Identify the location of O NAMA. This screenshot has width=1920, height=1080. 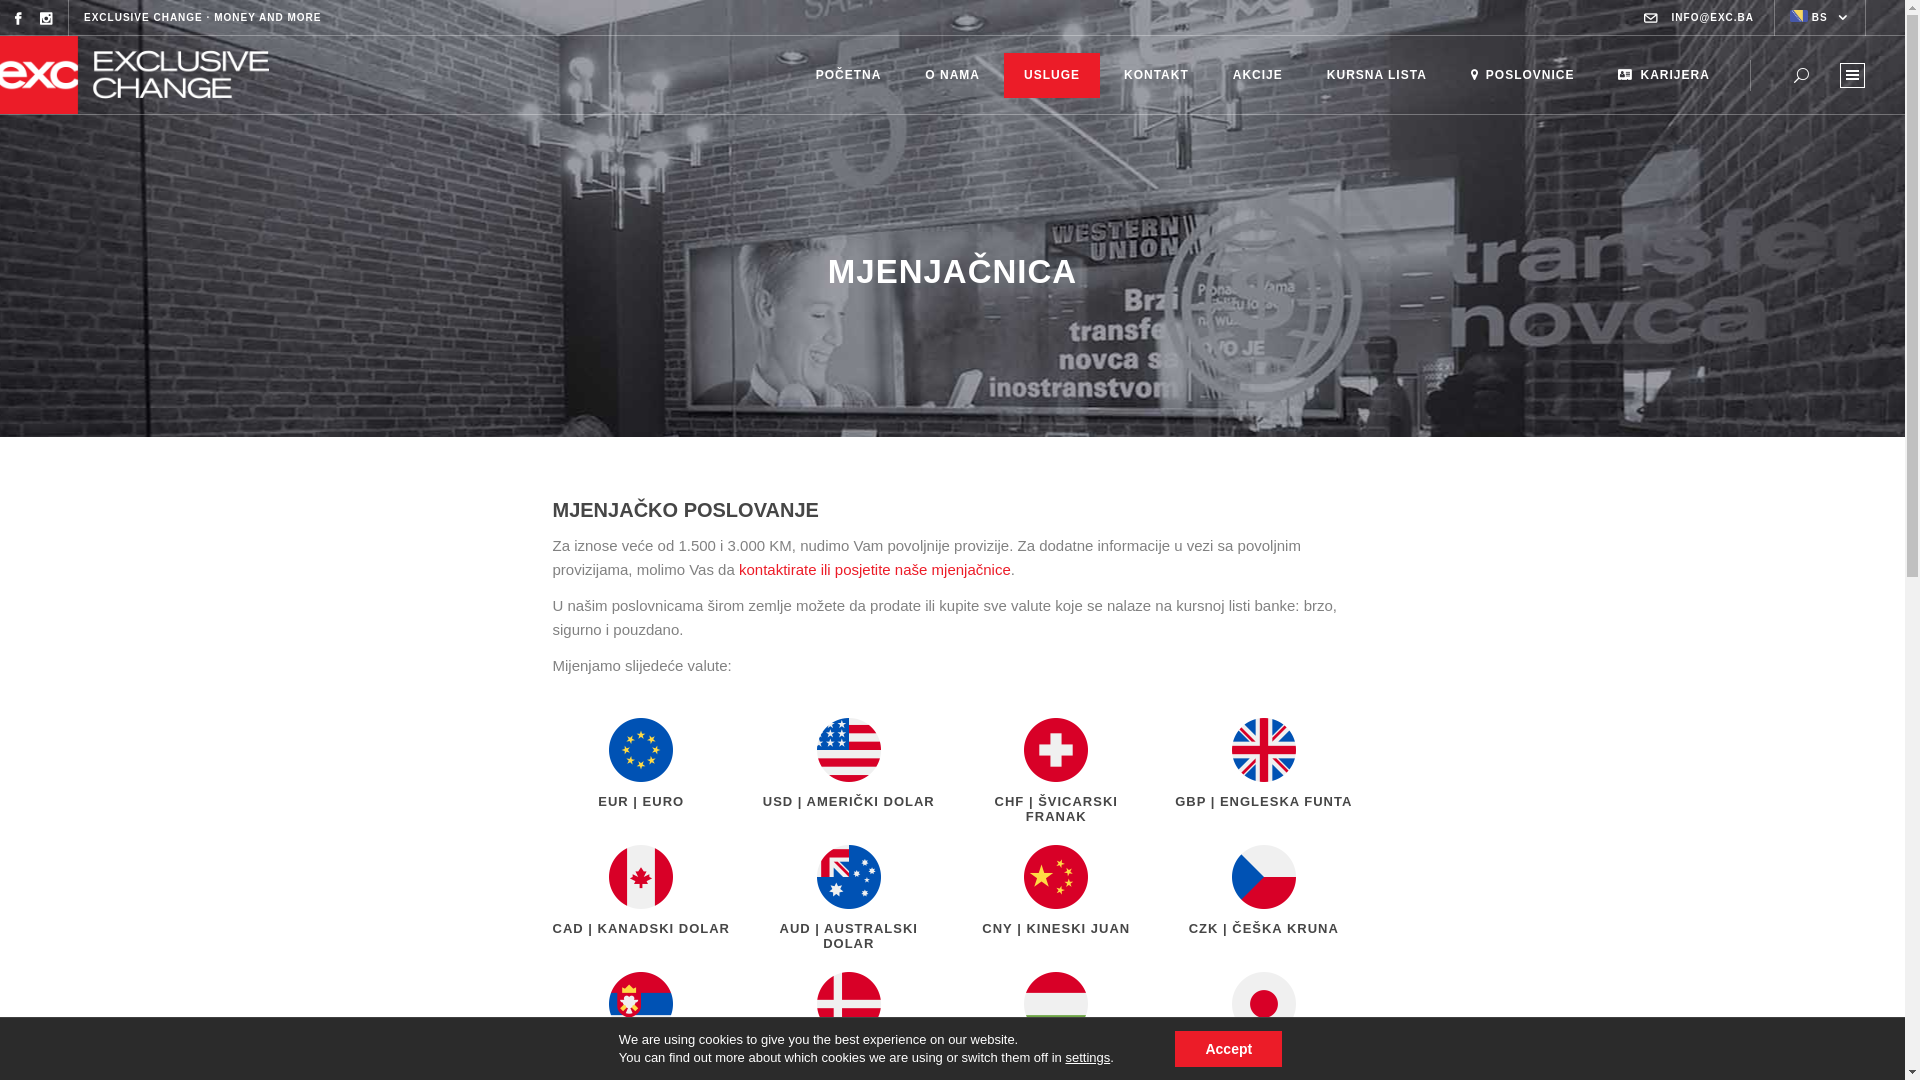
(952, 75).